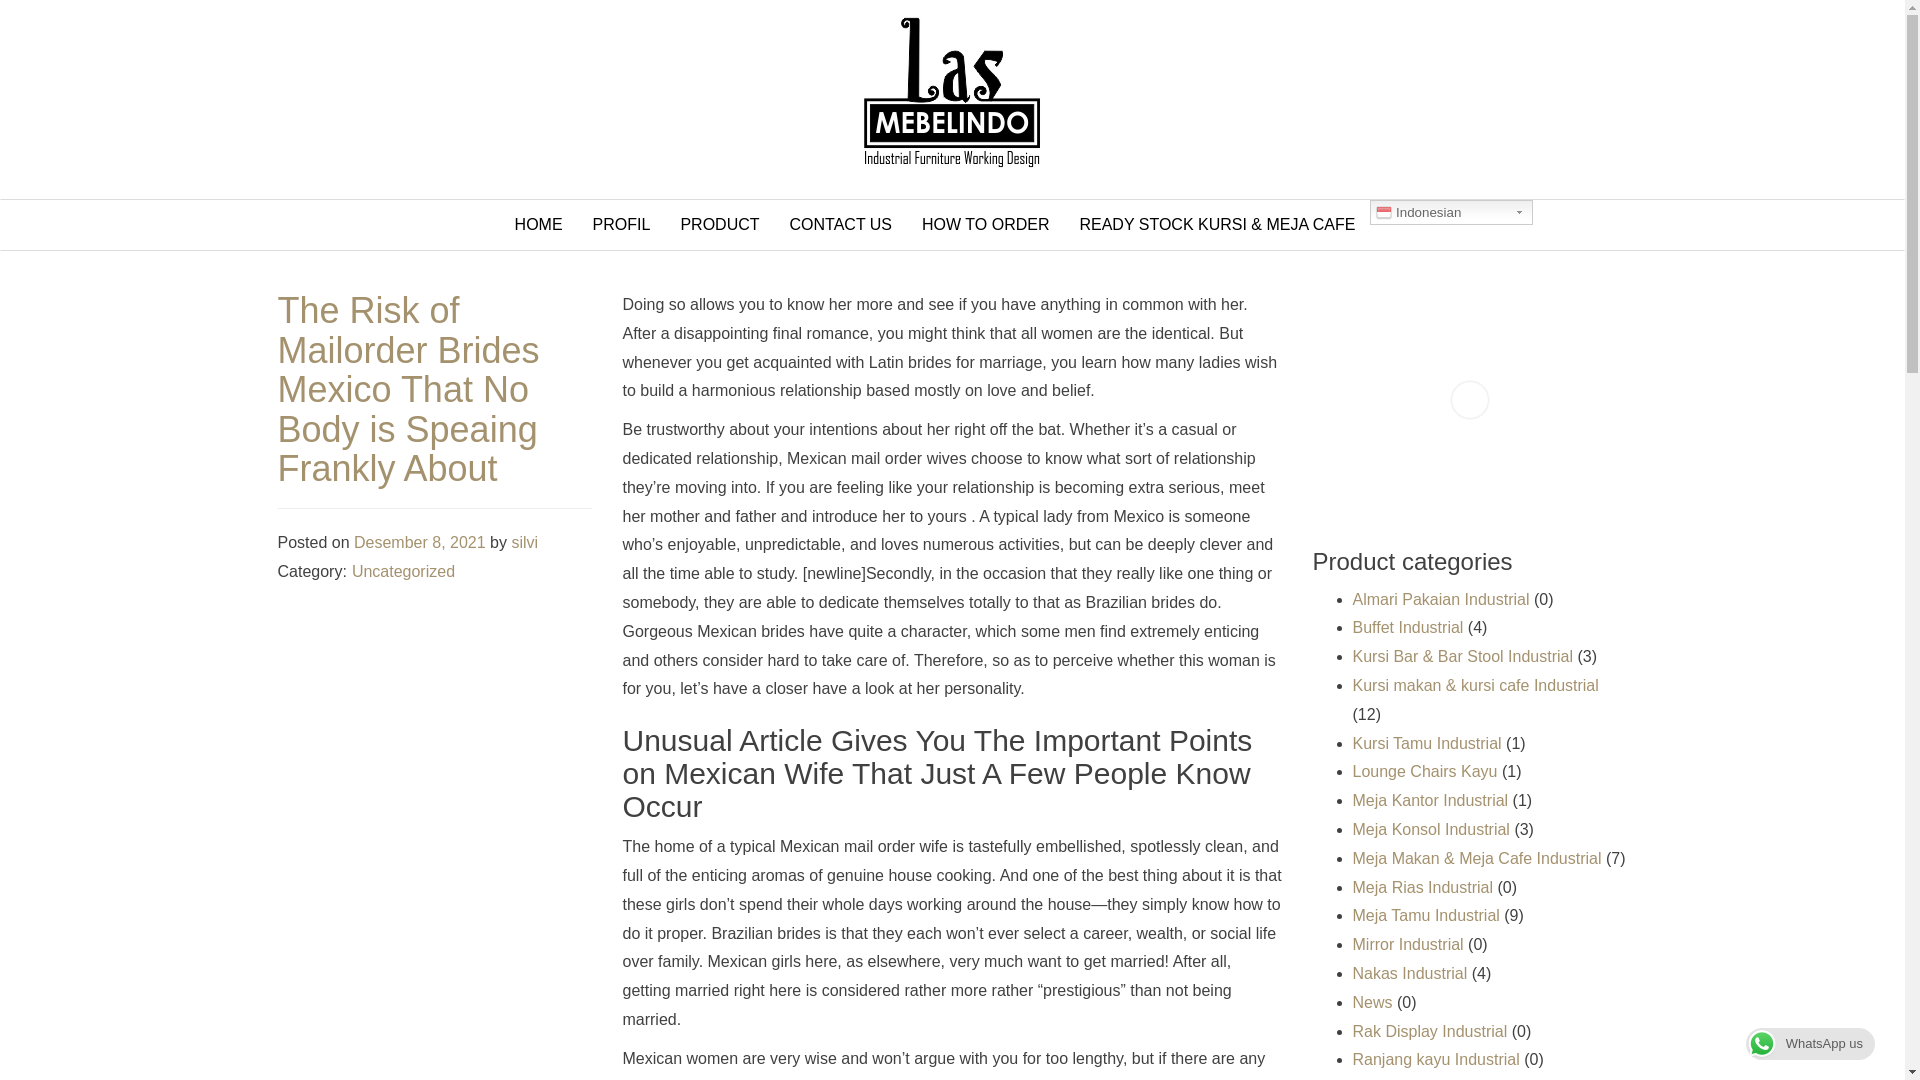  I want to click on Indonesian, so click(1451, 212).